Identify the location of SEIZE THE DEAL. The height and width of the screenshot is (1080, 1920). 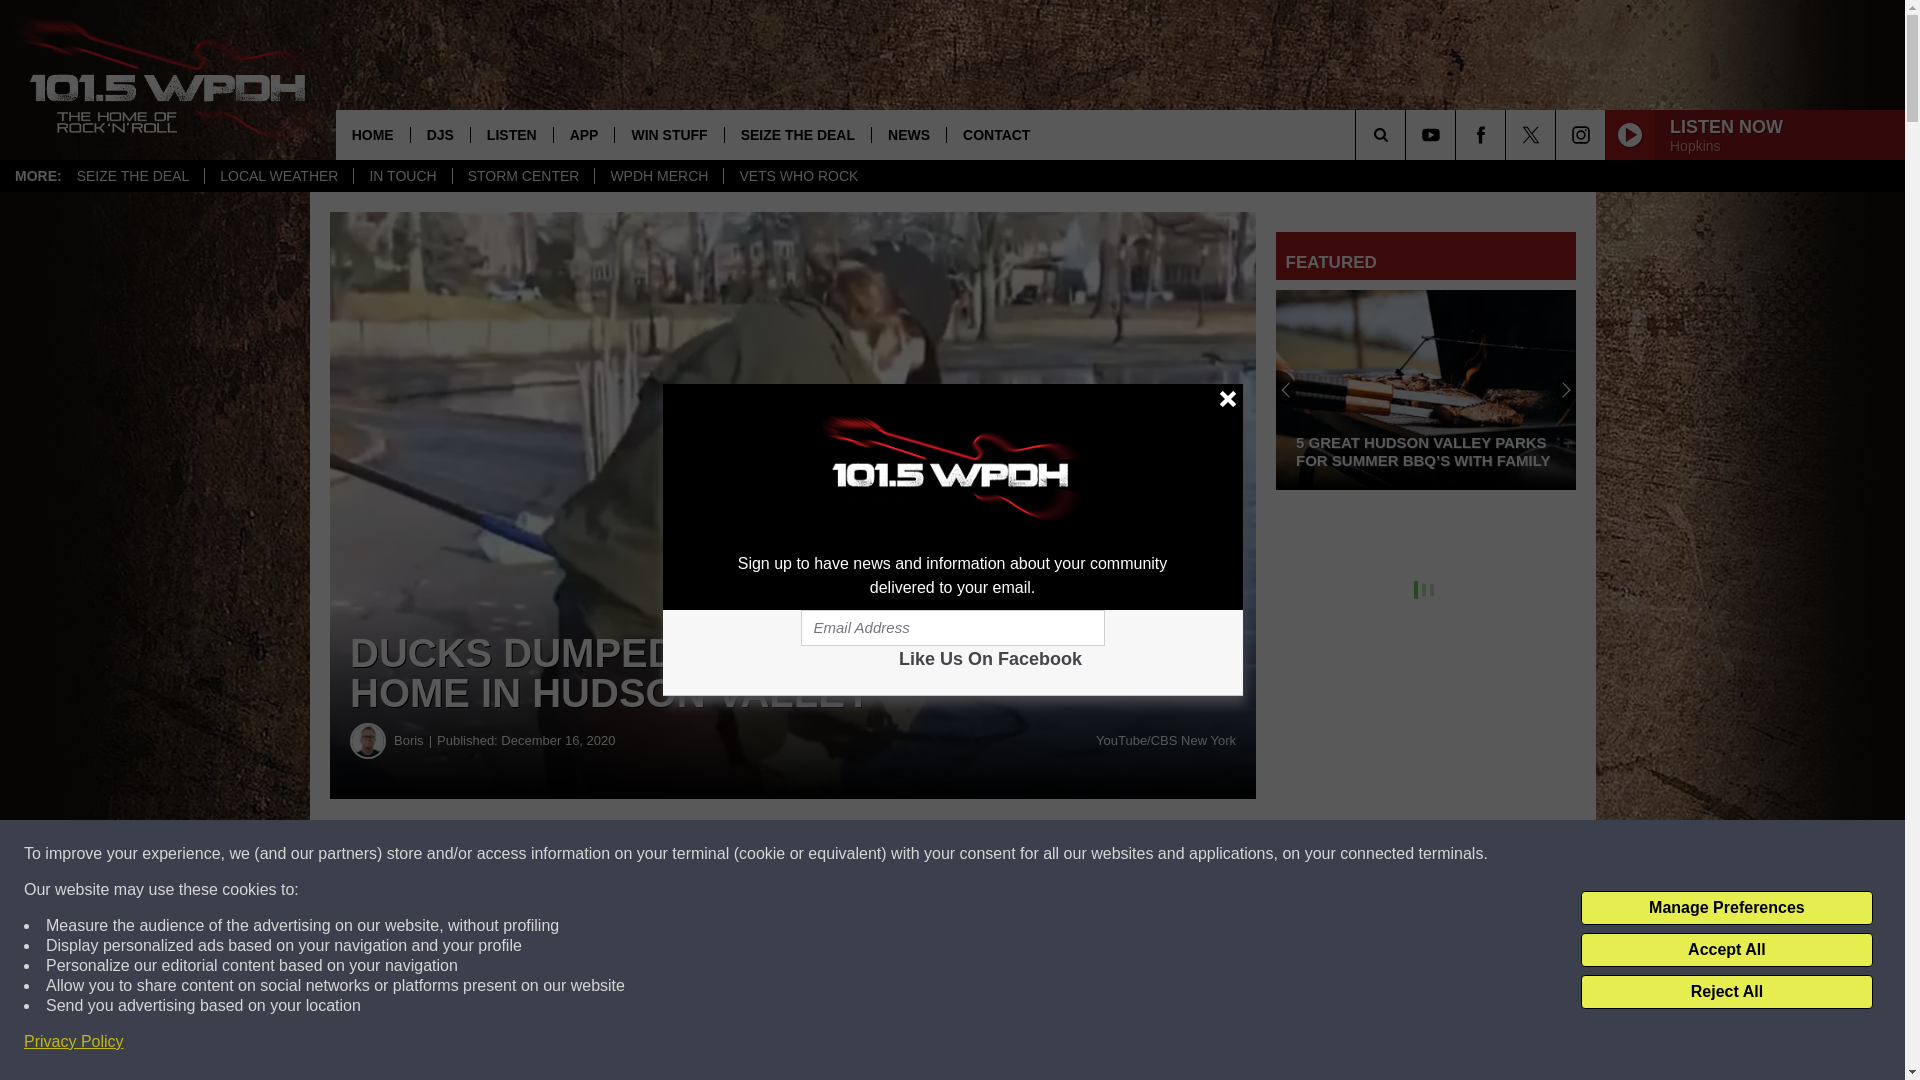
(797, 134).